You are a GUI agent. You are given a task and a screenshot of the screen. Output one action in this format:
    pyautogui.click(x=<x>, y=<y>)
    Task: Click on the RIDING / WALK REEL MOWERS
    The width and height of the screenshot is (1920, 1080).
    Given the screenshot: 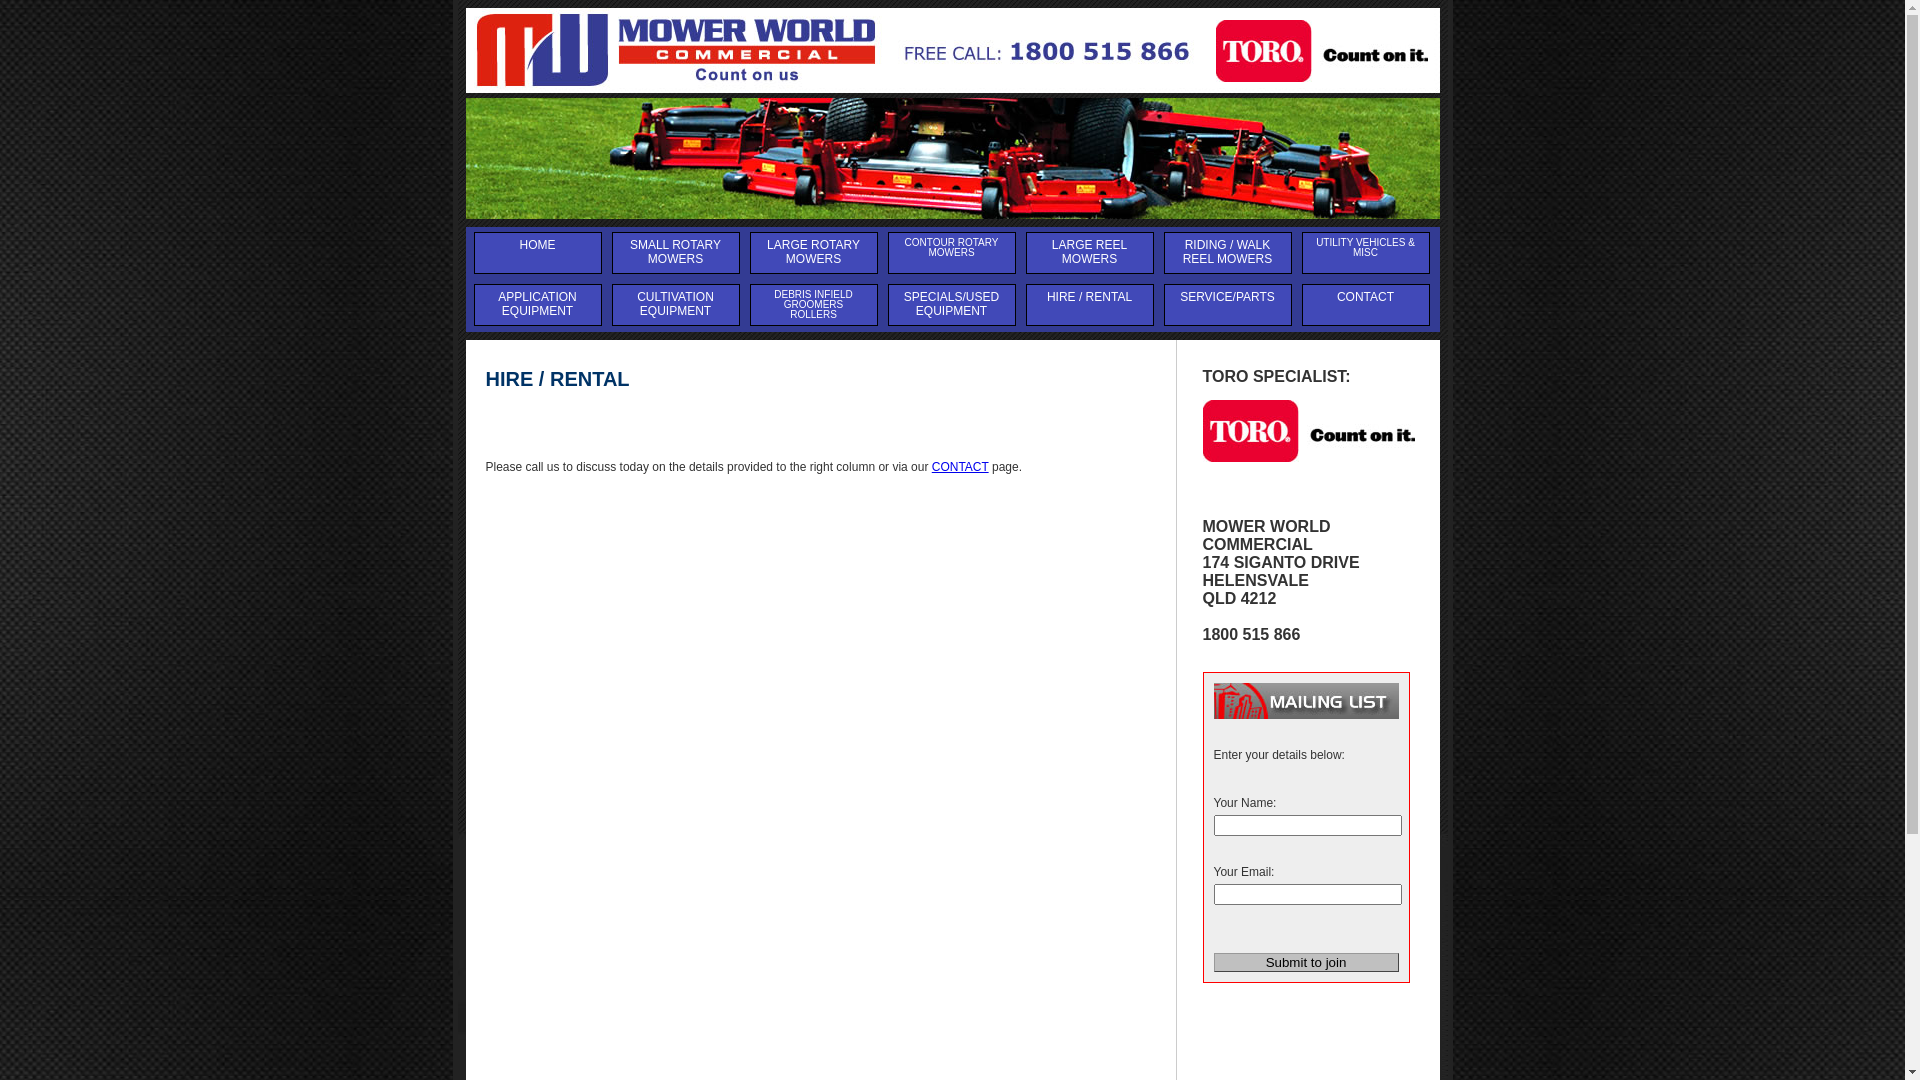 What is the action you would take?
    pyautogui.click(x=1227, y=253)
    